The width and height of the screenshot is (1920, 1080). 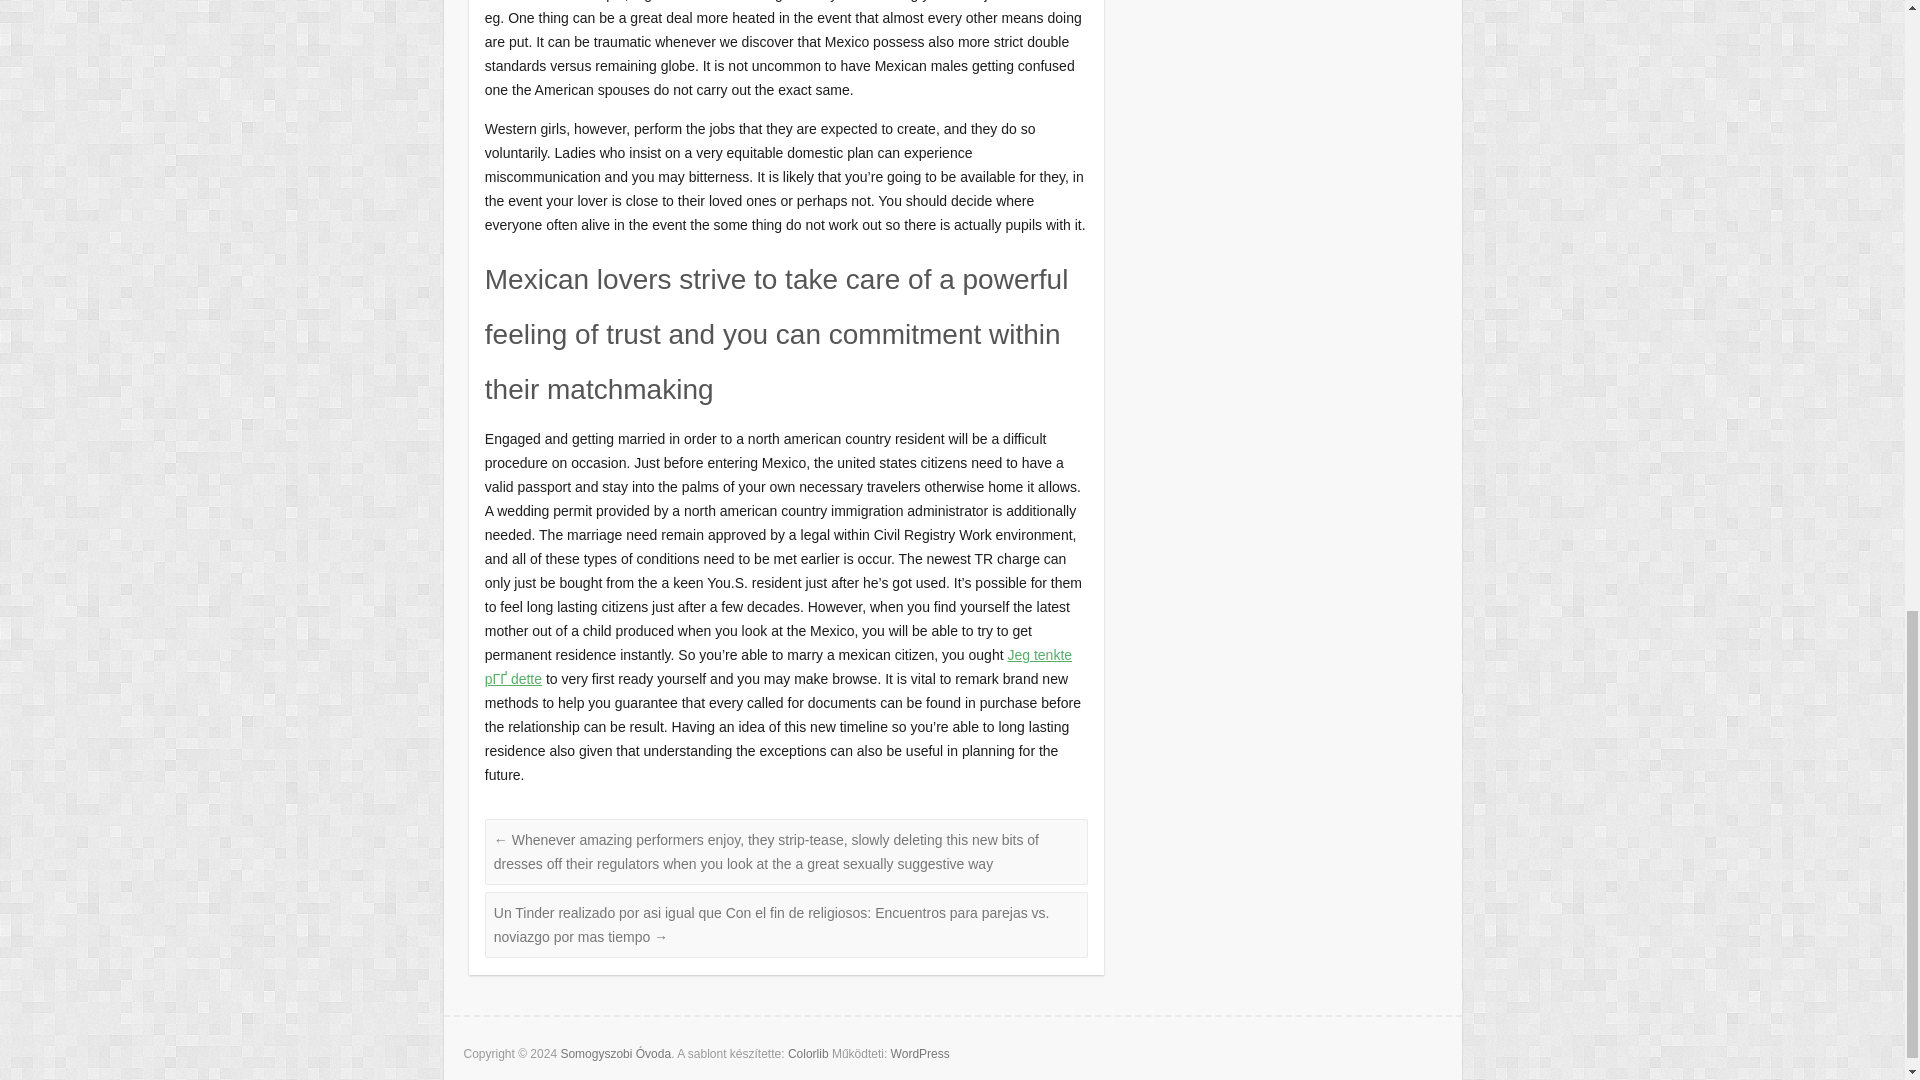 I want to click on Colorlib, so click(x=808, y=1053).